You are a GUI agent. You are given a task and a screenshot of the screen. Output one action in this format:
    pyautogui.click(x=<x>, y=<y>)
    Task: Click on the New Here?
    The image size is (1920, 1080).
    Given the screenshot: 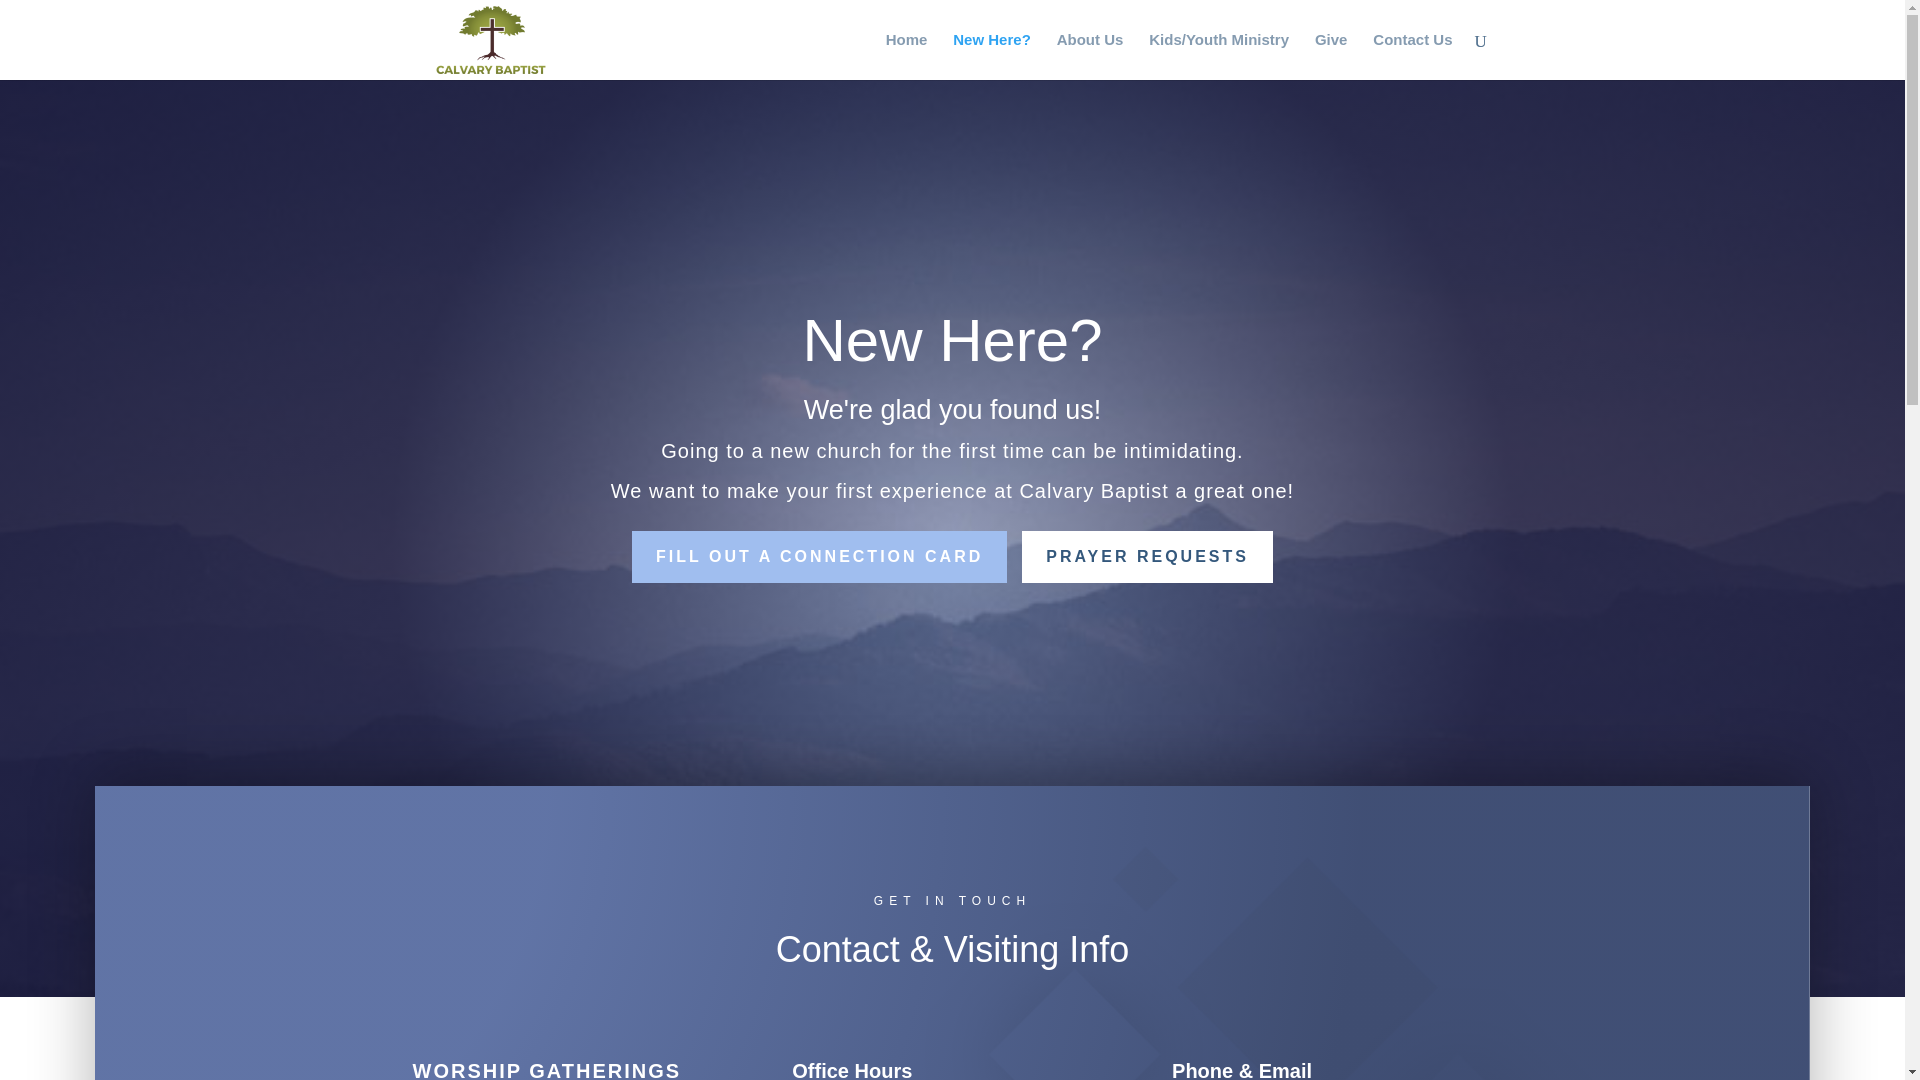 What is the action you would take?
    pyautogui.click(x=992, y=56)
    